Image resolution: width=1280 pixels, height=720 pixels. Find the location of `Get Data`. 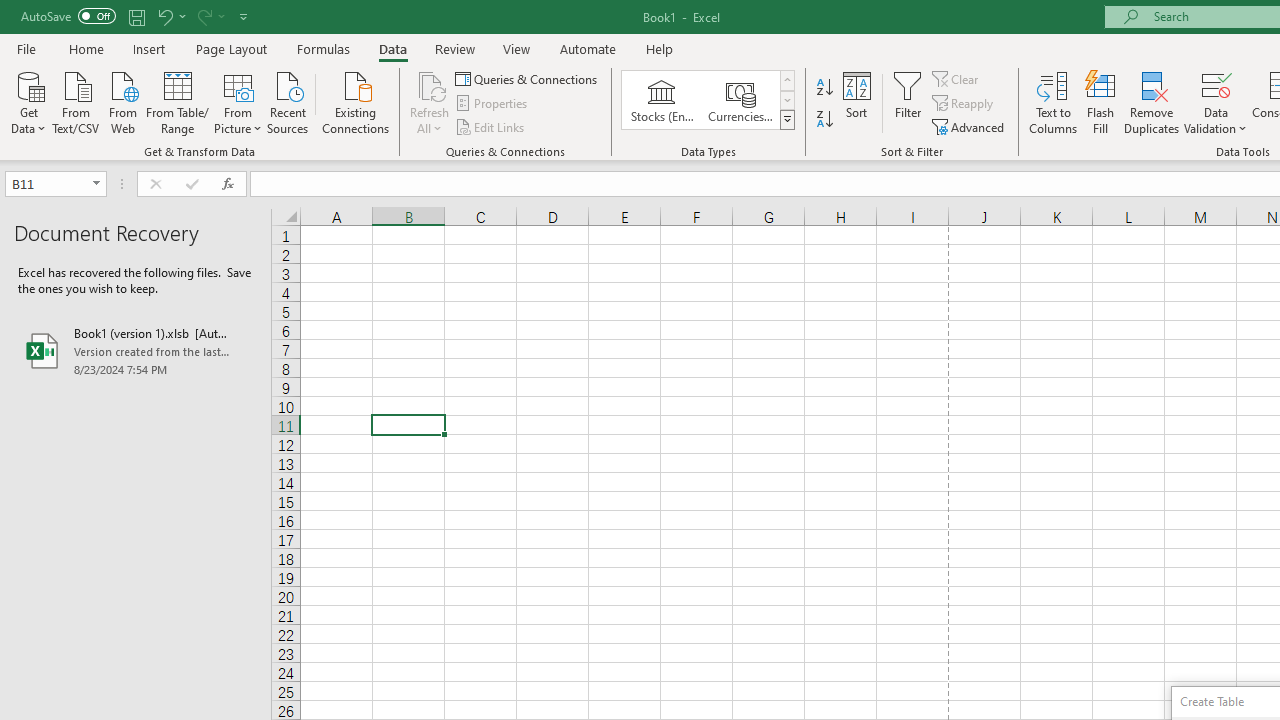

Get Data is located at coordinates (28, 101).